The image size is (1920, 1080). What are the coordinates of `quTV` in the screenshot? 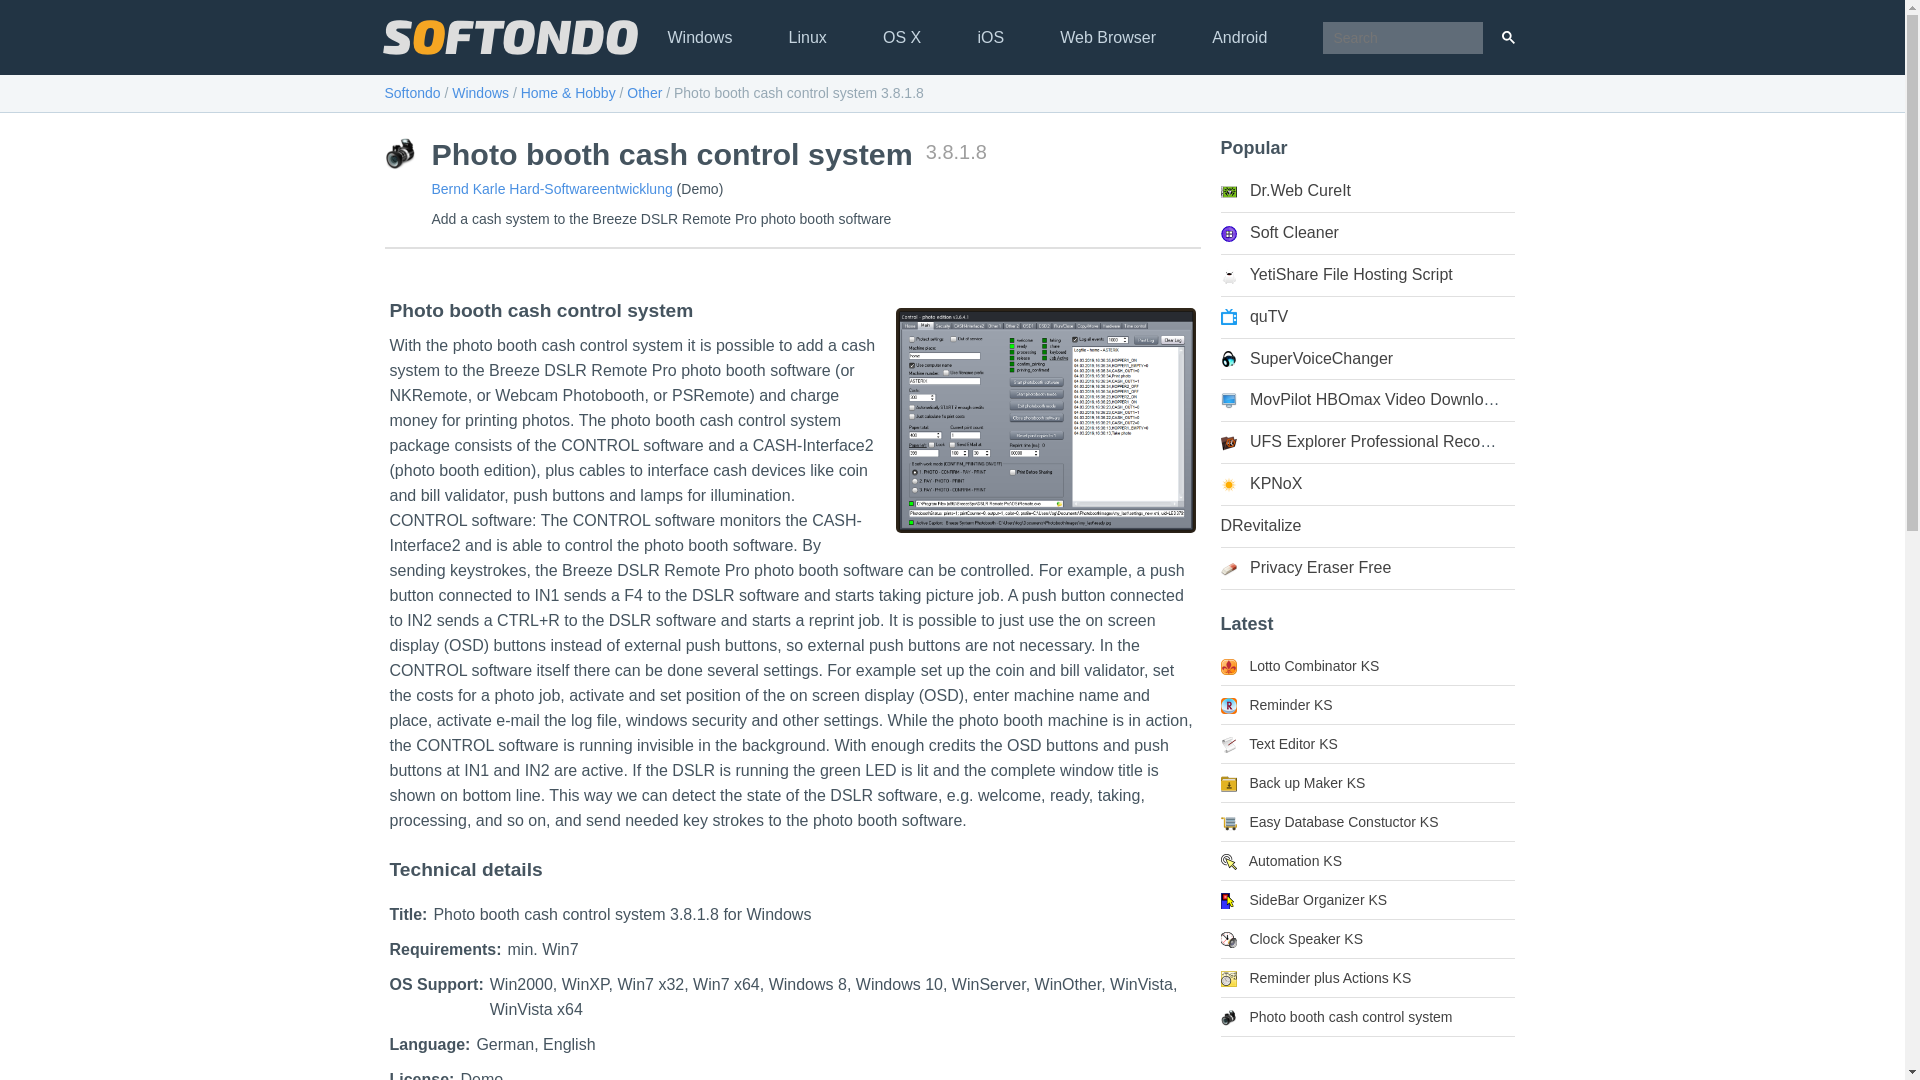 It's located at (1254, 316).